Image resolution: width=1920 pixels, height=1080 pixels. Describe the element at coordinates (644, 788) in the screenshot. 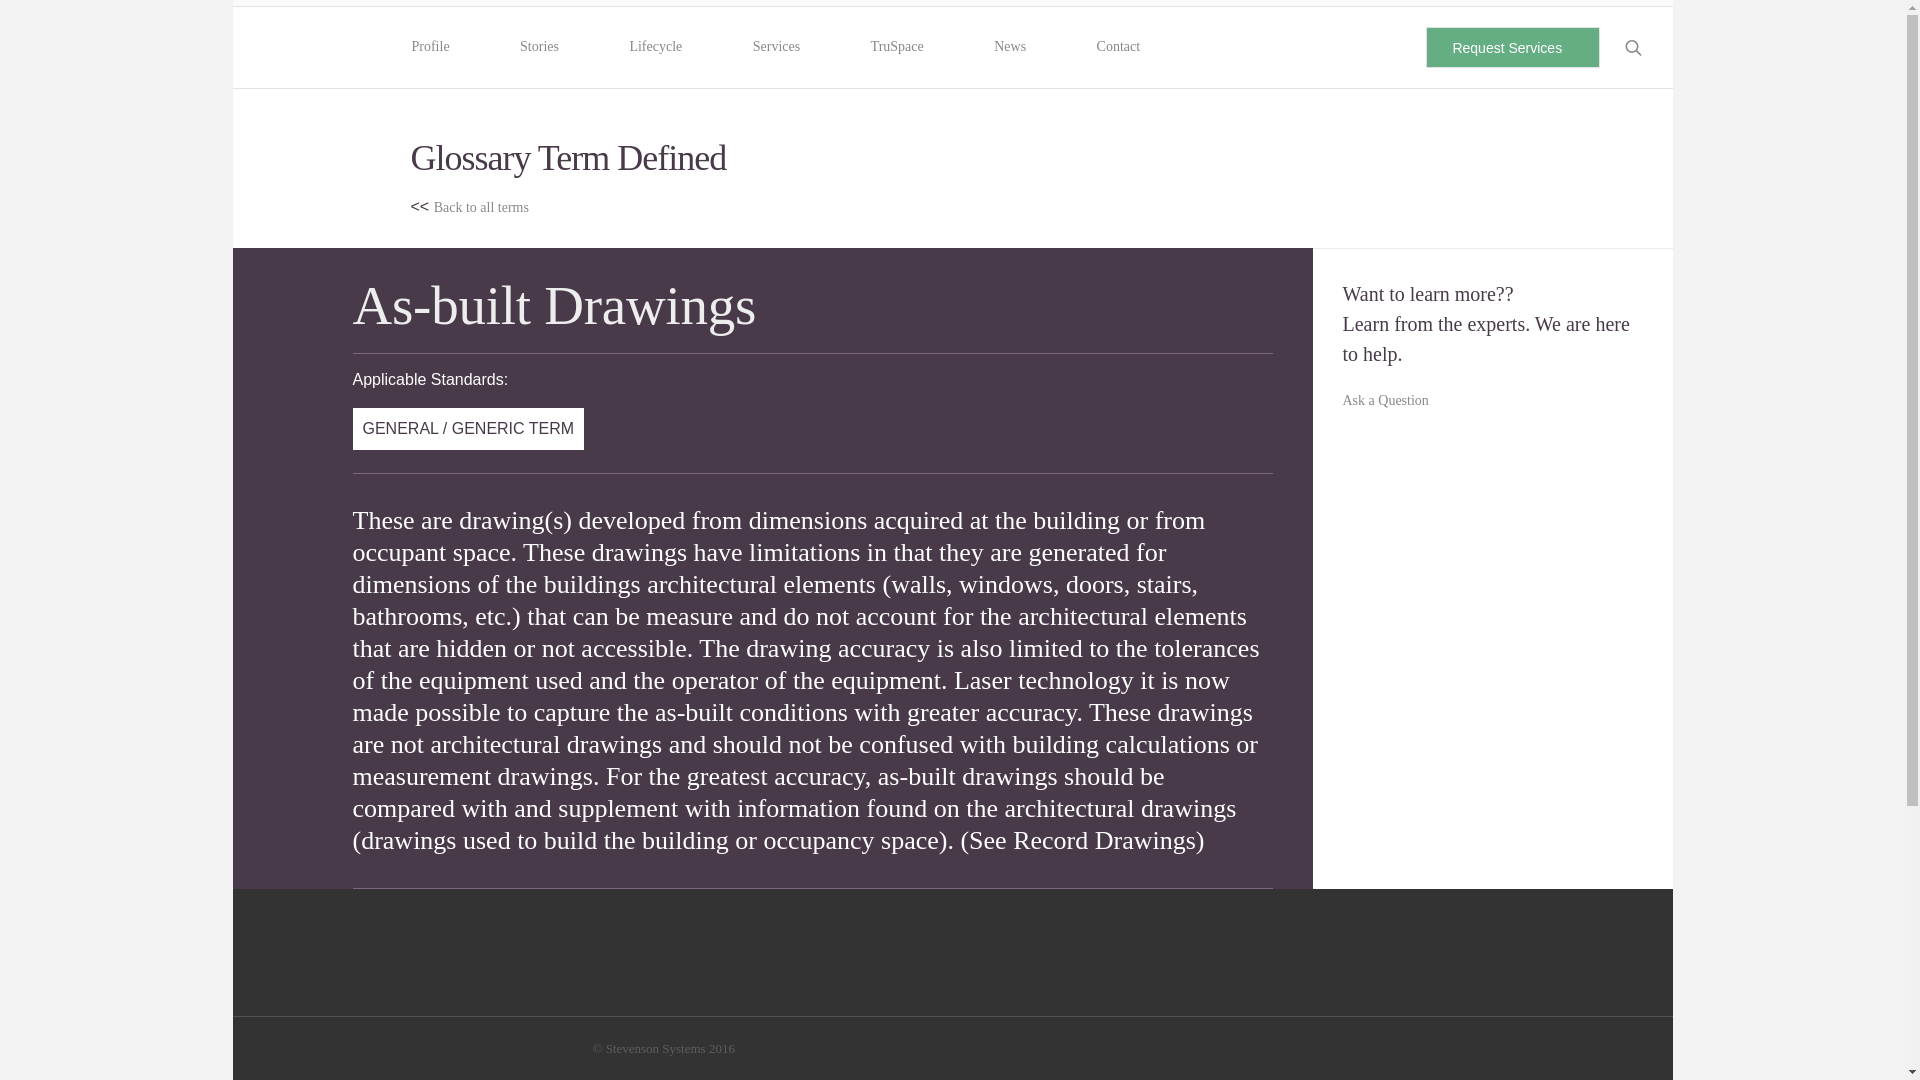

I see `Our View` at that location.